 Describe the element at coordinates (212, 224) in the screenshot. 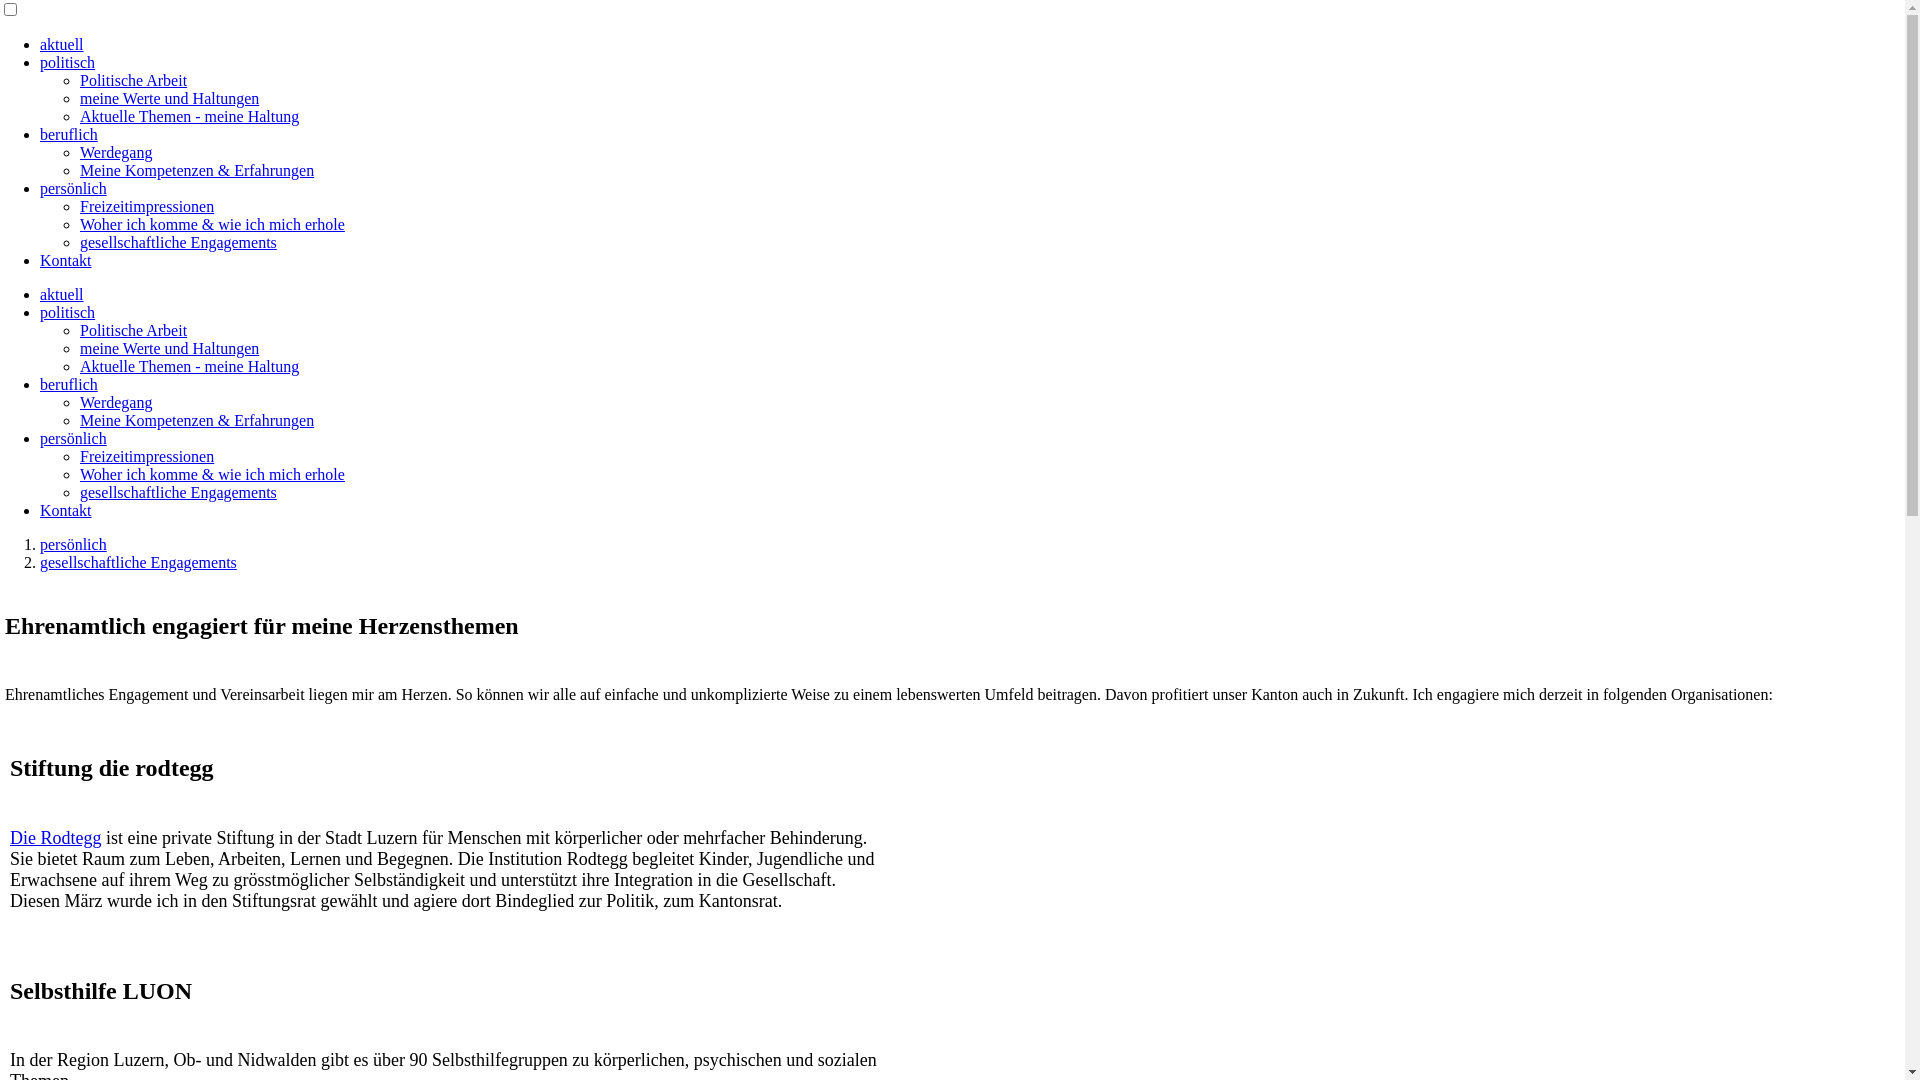

I see `Woher ich komme & wie ich mich erhole` at that location.